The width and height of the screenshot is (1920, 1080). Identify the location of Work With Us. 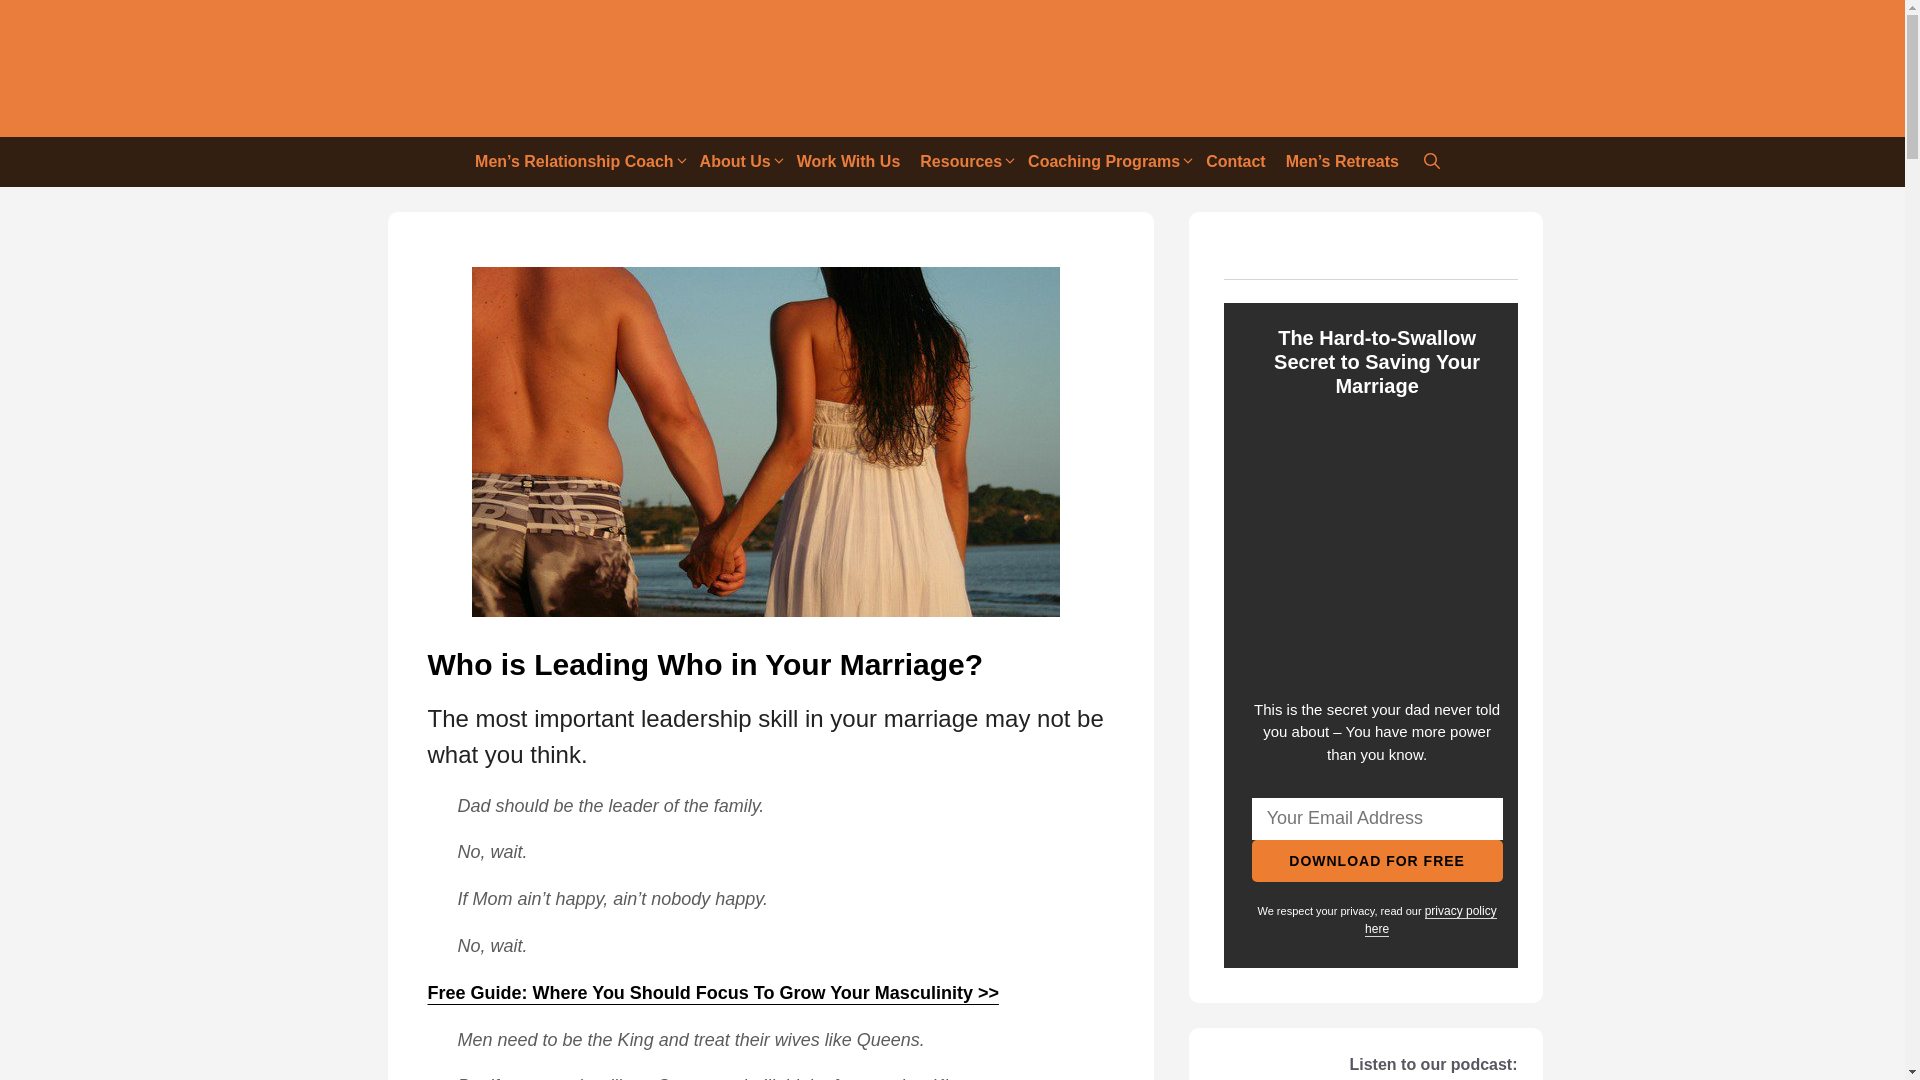
(848, 162).